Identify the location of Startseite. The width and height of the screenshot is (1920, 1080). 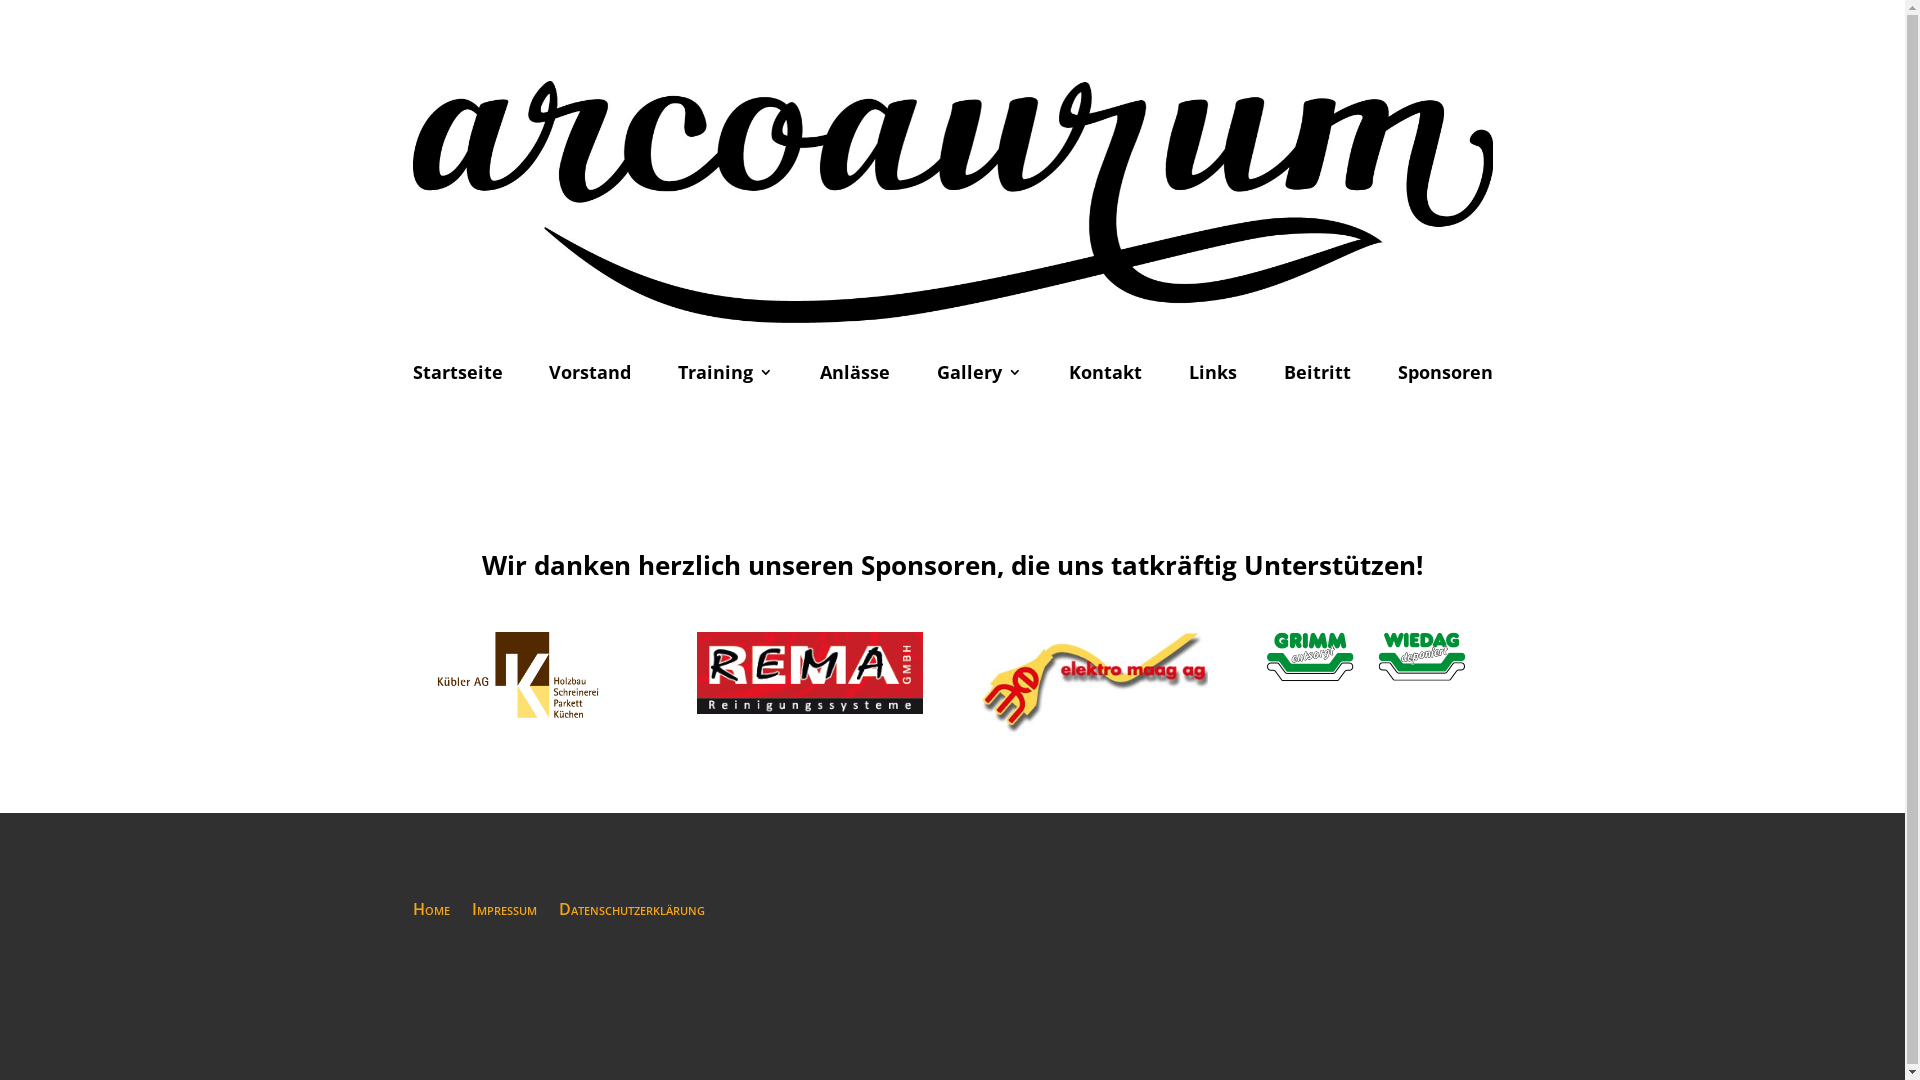
(457, 376).